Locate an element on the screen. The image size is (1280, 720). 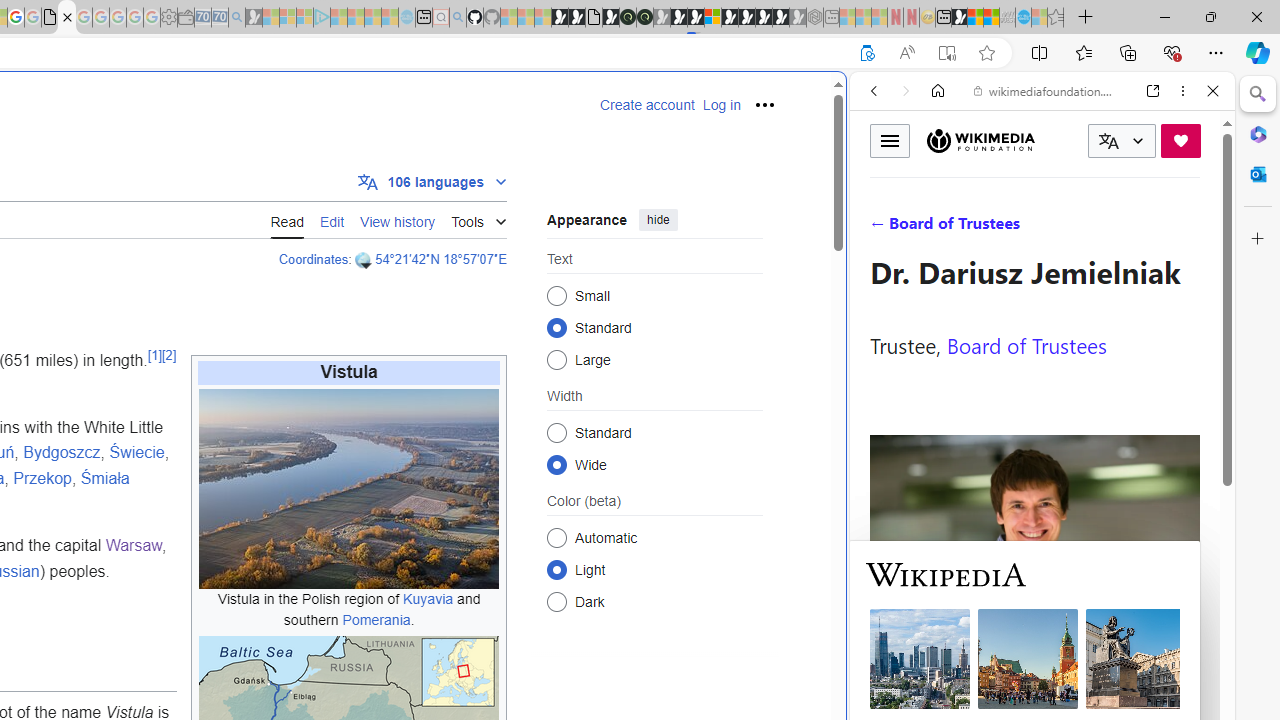
World - MSN is located at coordinates (975, 18).